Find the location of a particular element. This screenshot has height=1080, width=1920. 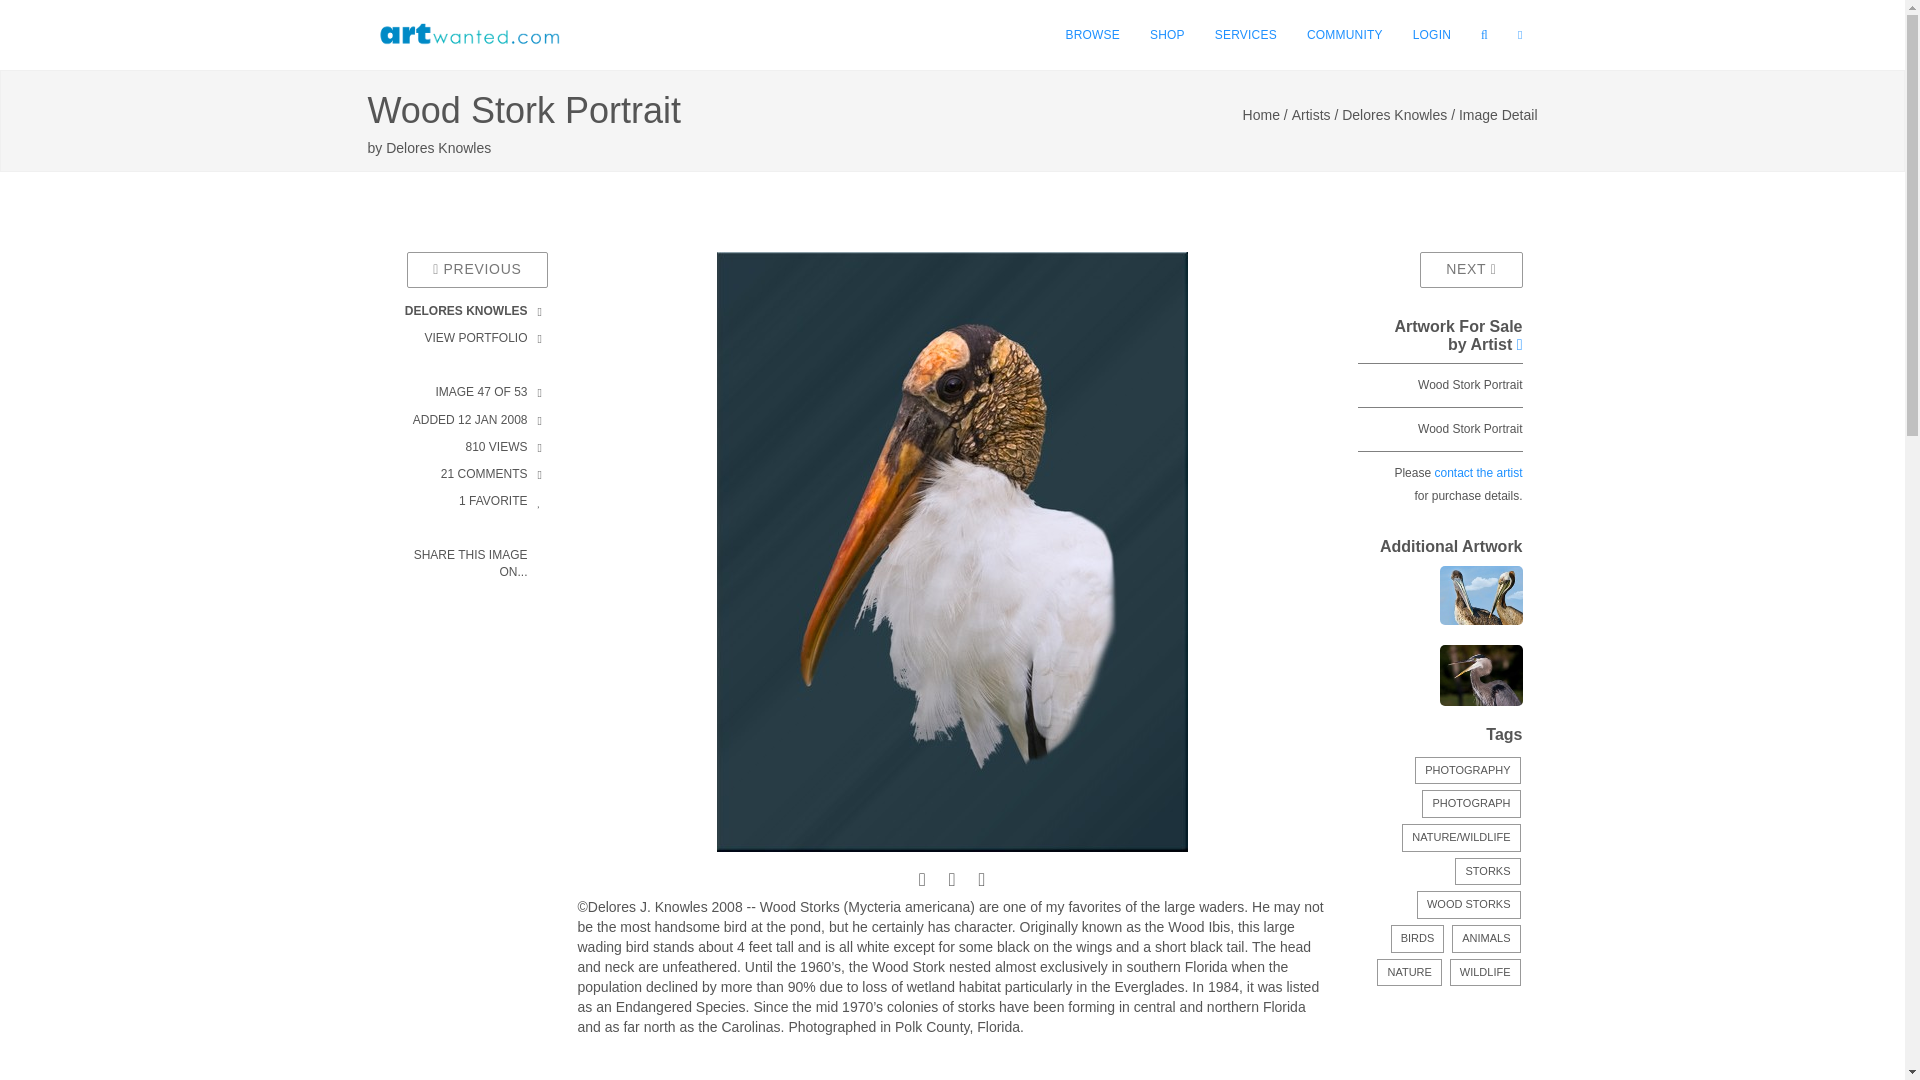

LOGIN is located at coordinates (1432, 35).